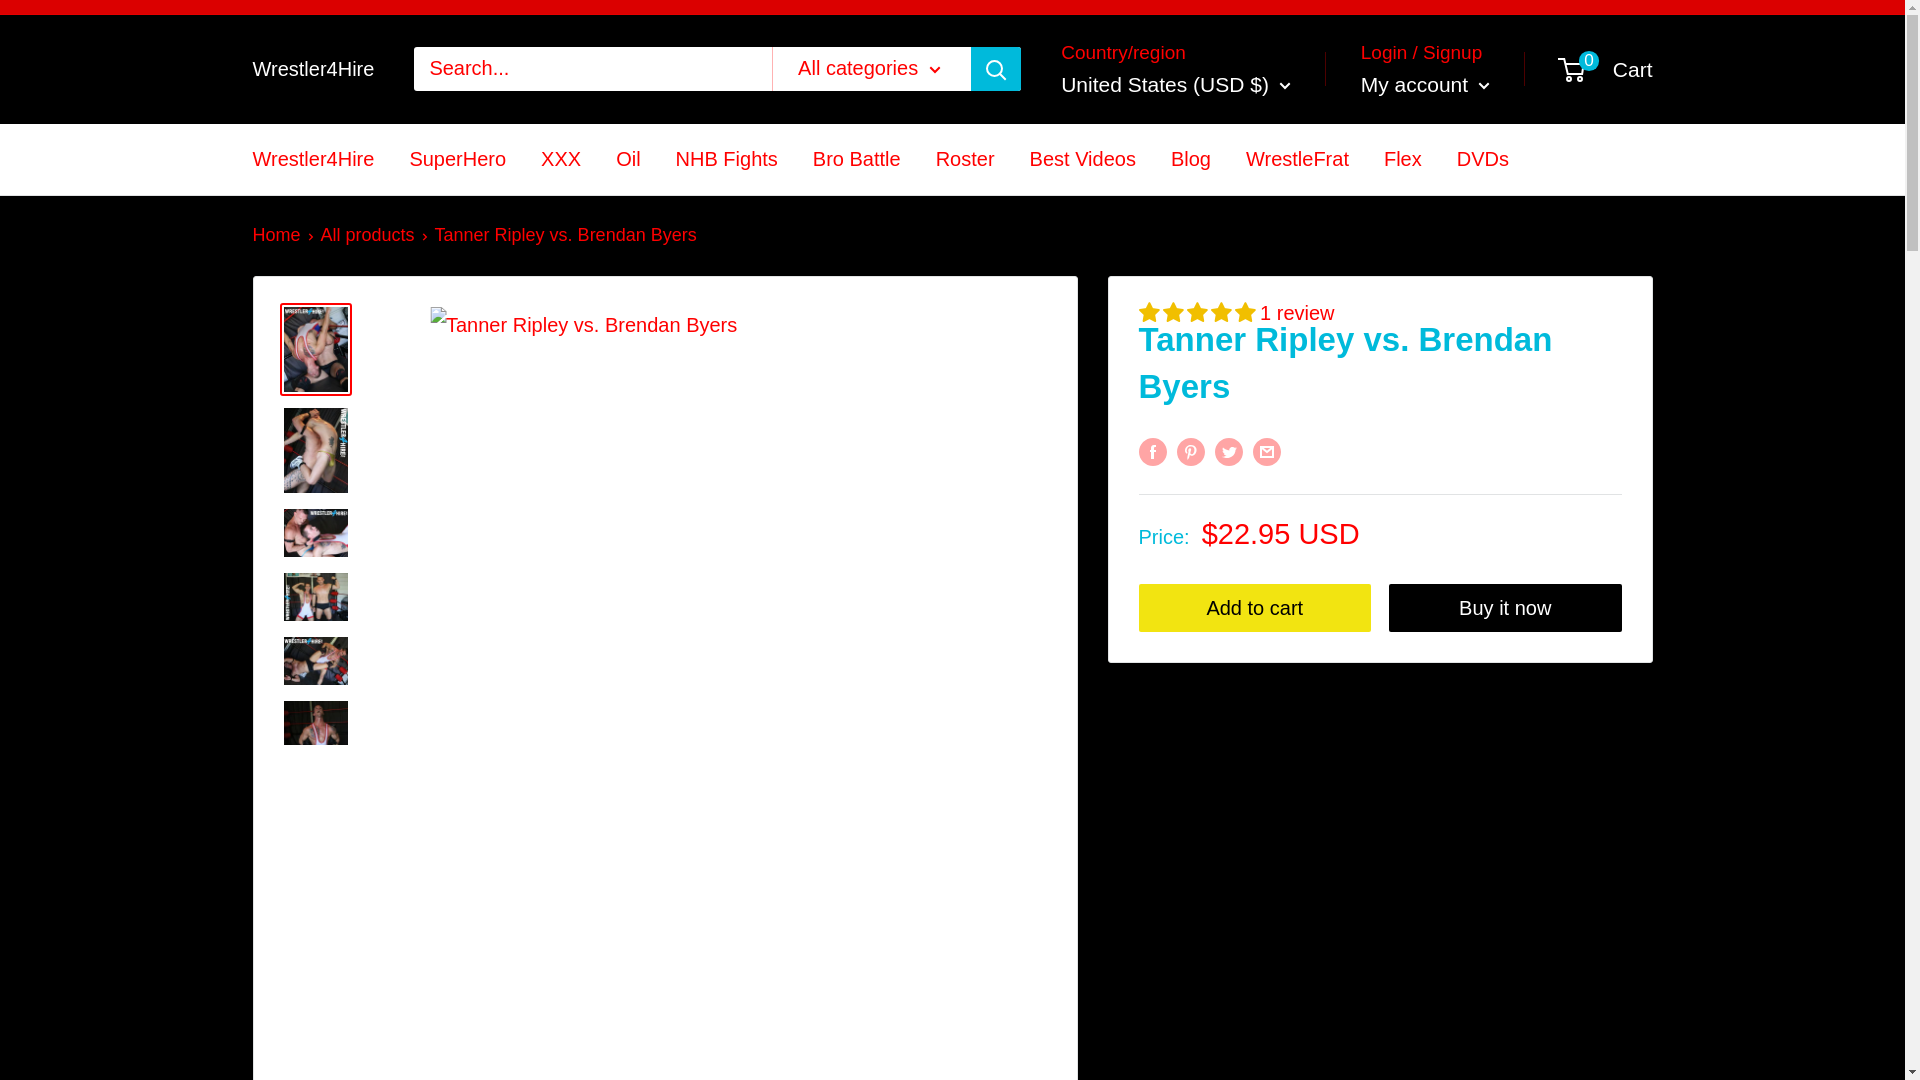 The width and height of the screenshot is (1920, 1080). I want to click on AO, so click(1080, 344).